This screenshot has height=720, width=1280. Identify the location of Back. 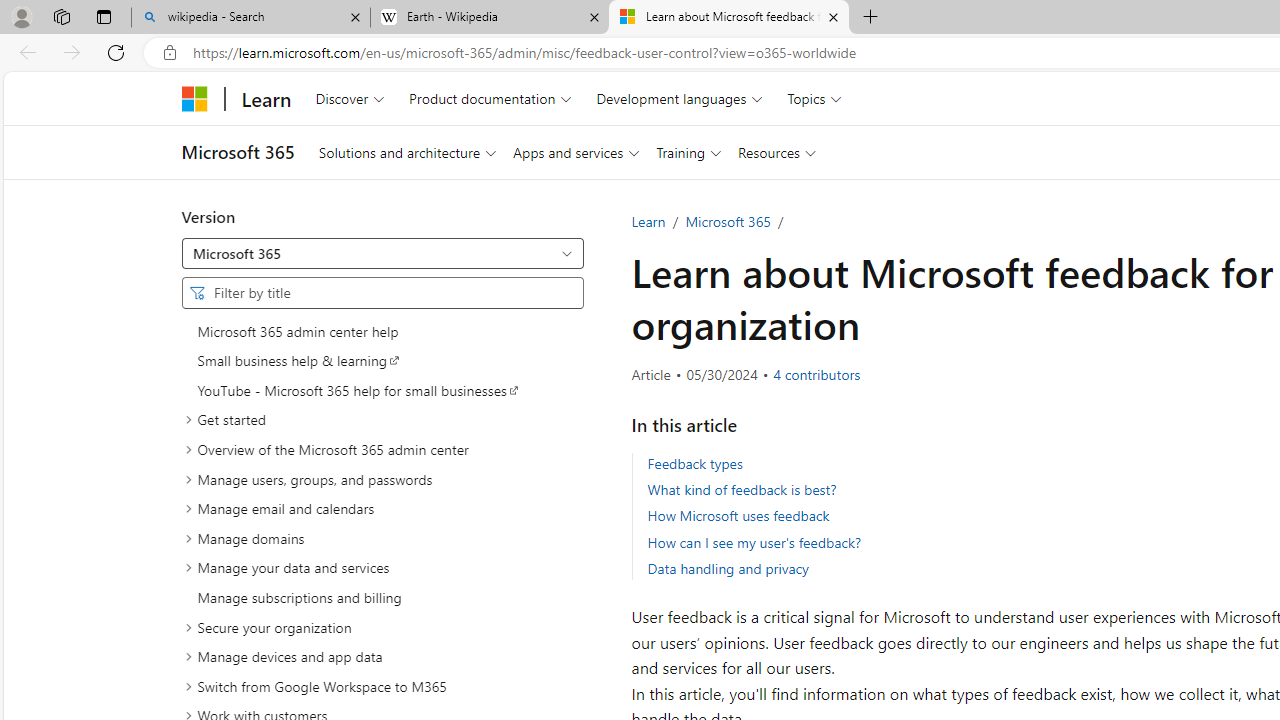
(24, 52).